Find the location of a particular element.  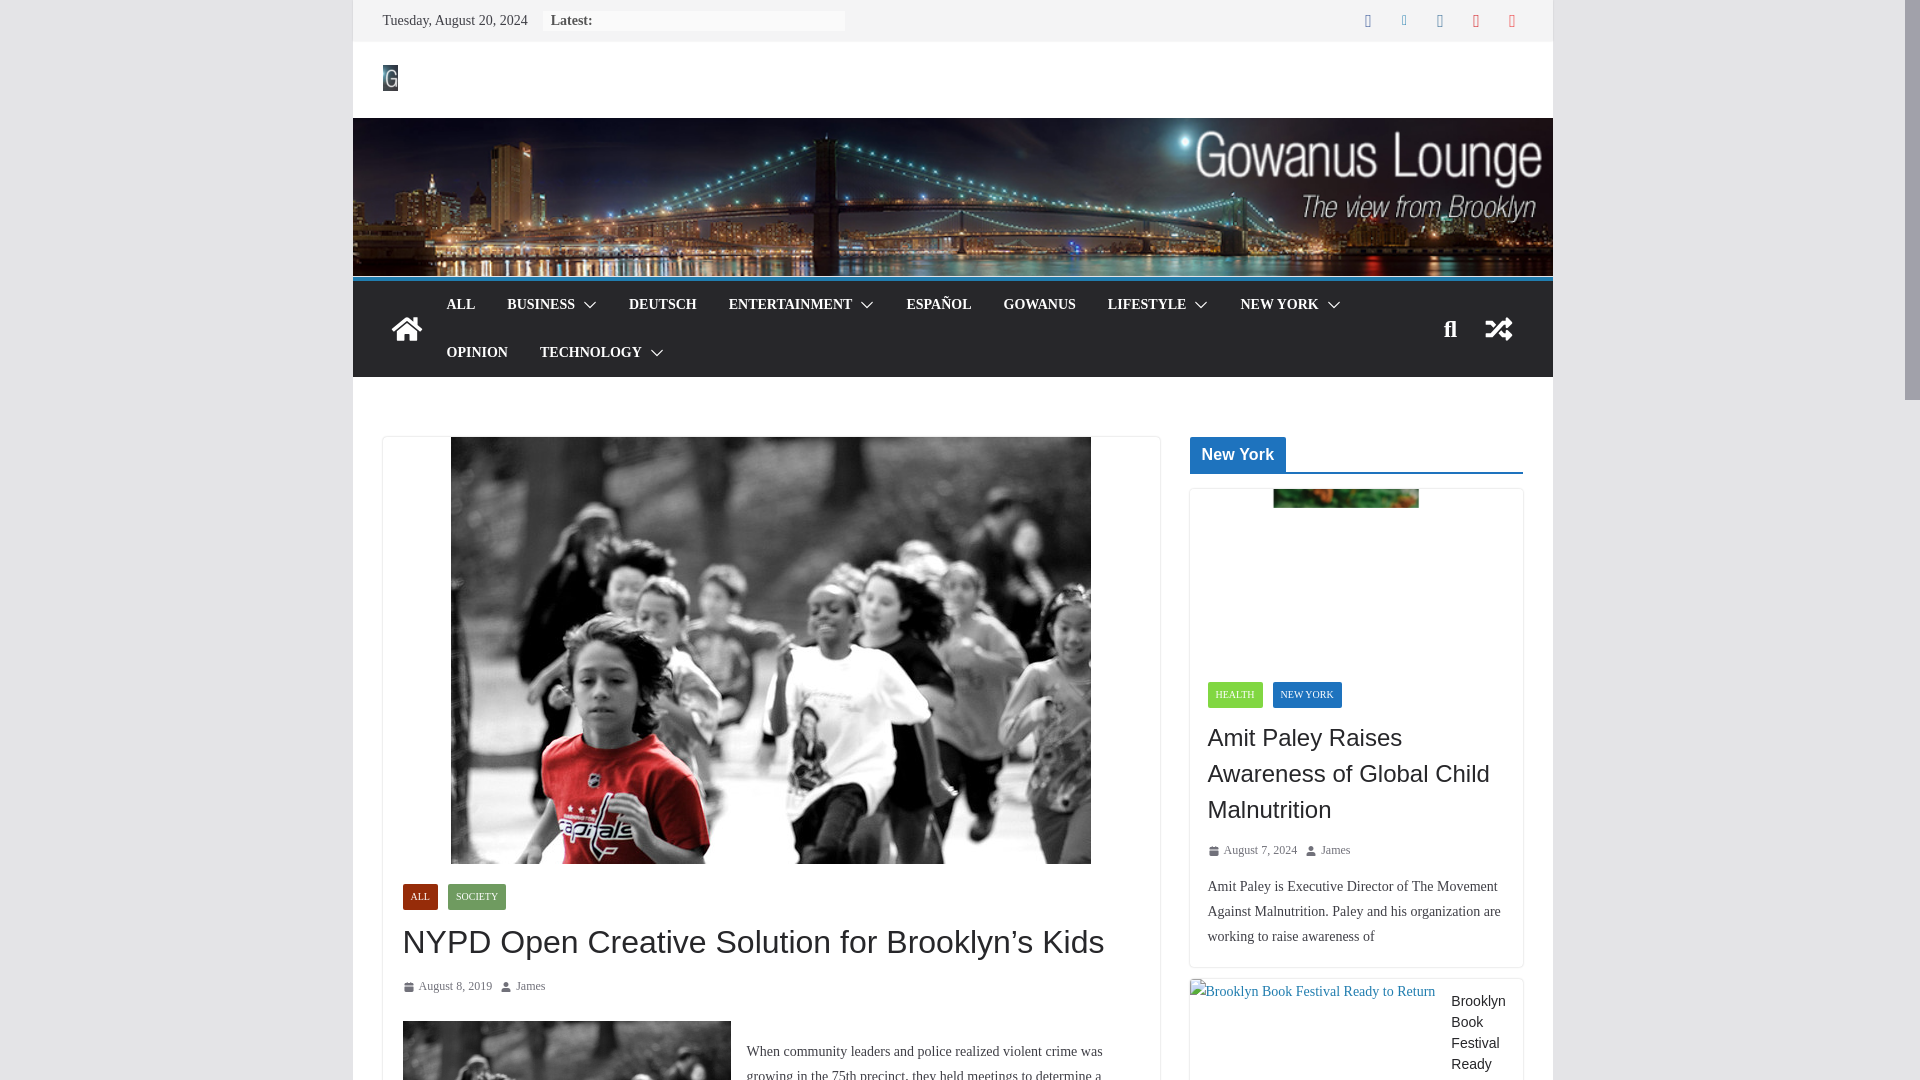

GOWANUS is located at coordinates (1040, 304).